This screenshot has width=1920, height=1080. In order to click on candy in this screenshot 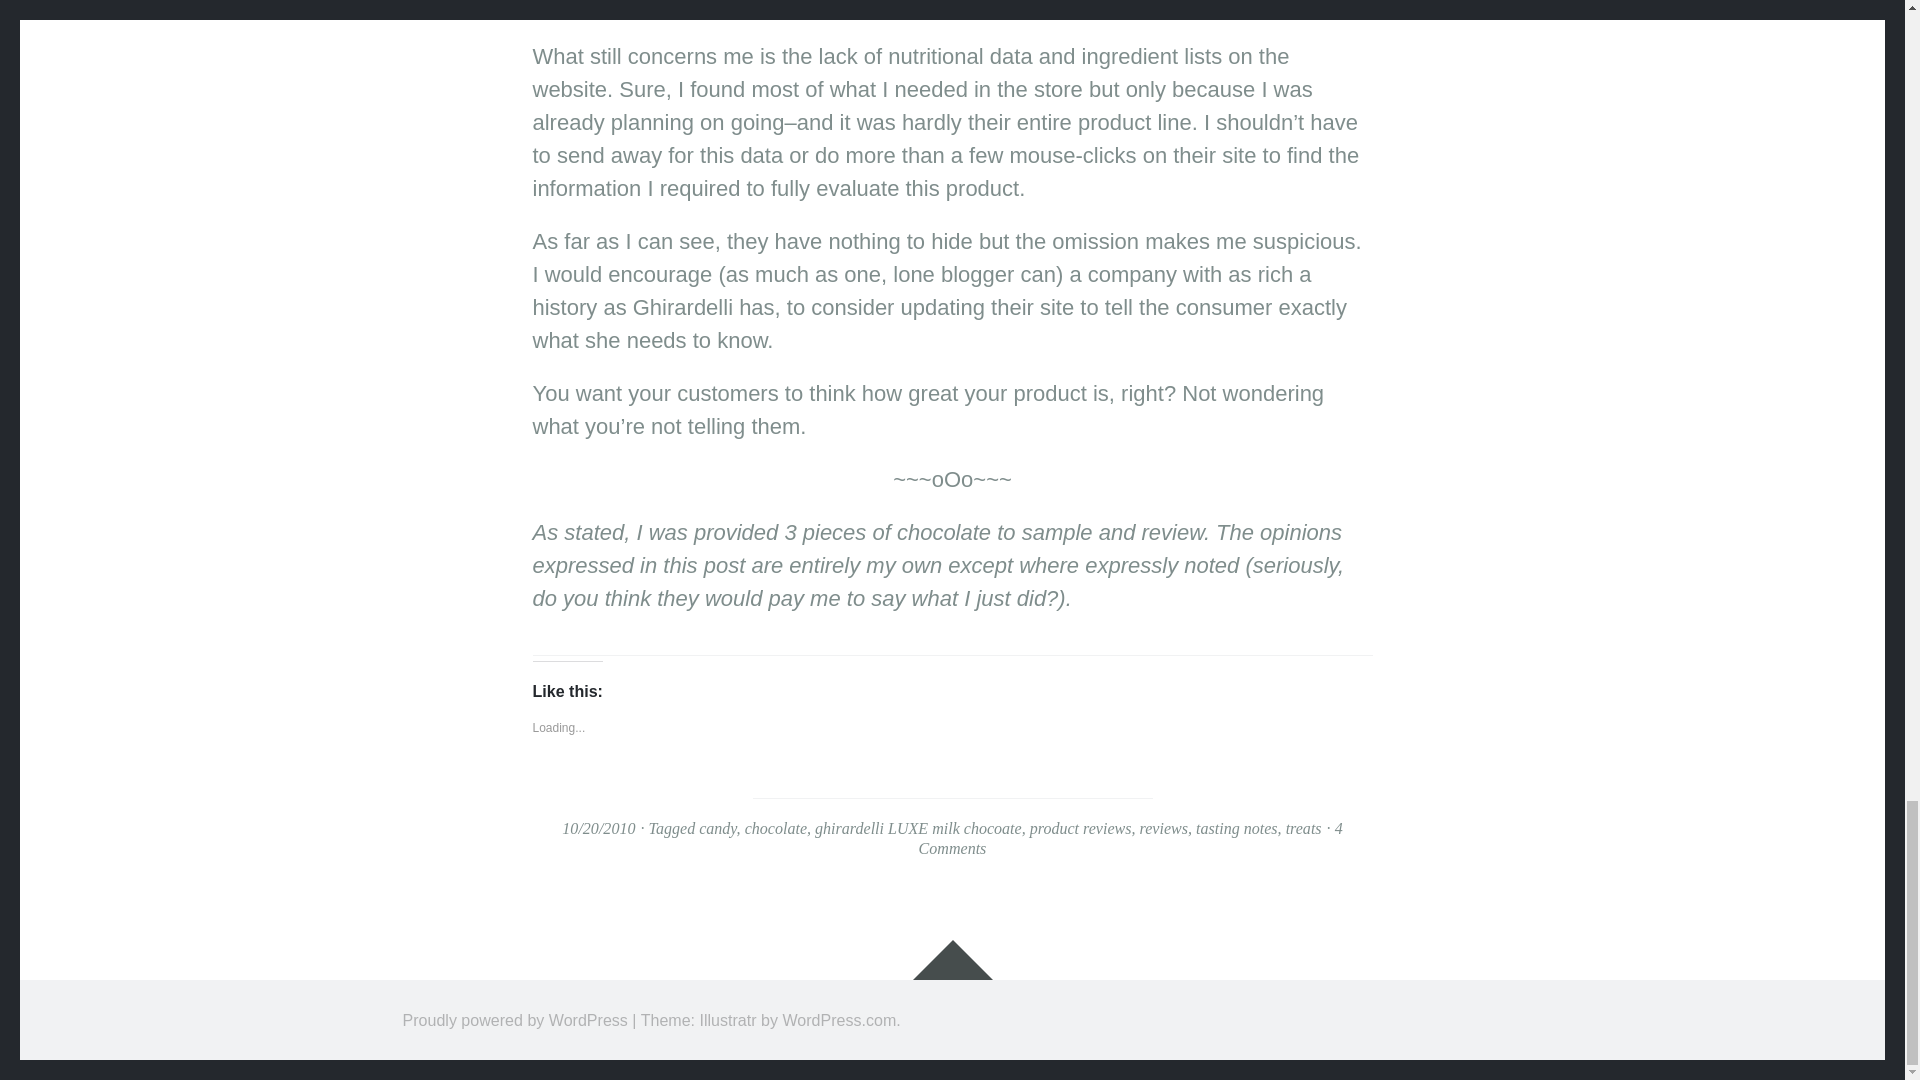, I will do `click(716, 828)`.